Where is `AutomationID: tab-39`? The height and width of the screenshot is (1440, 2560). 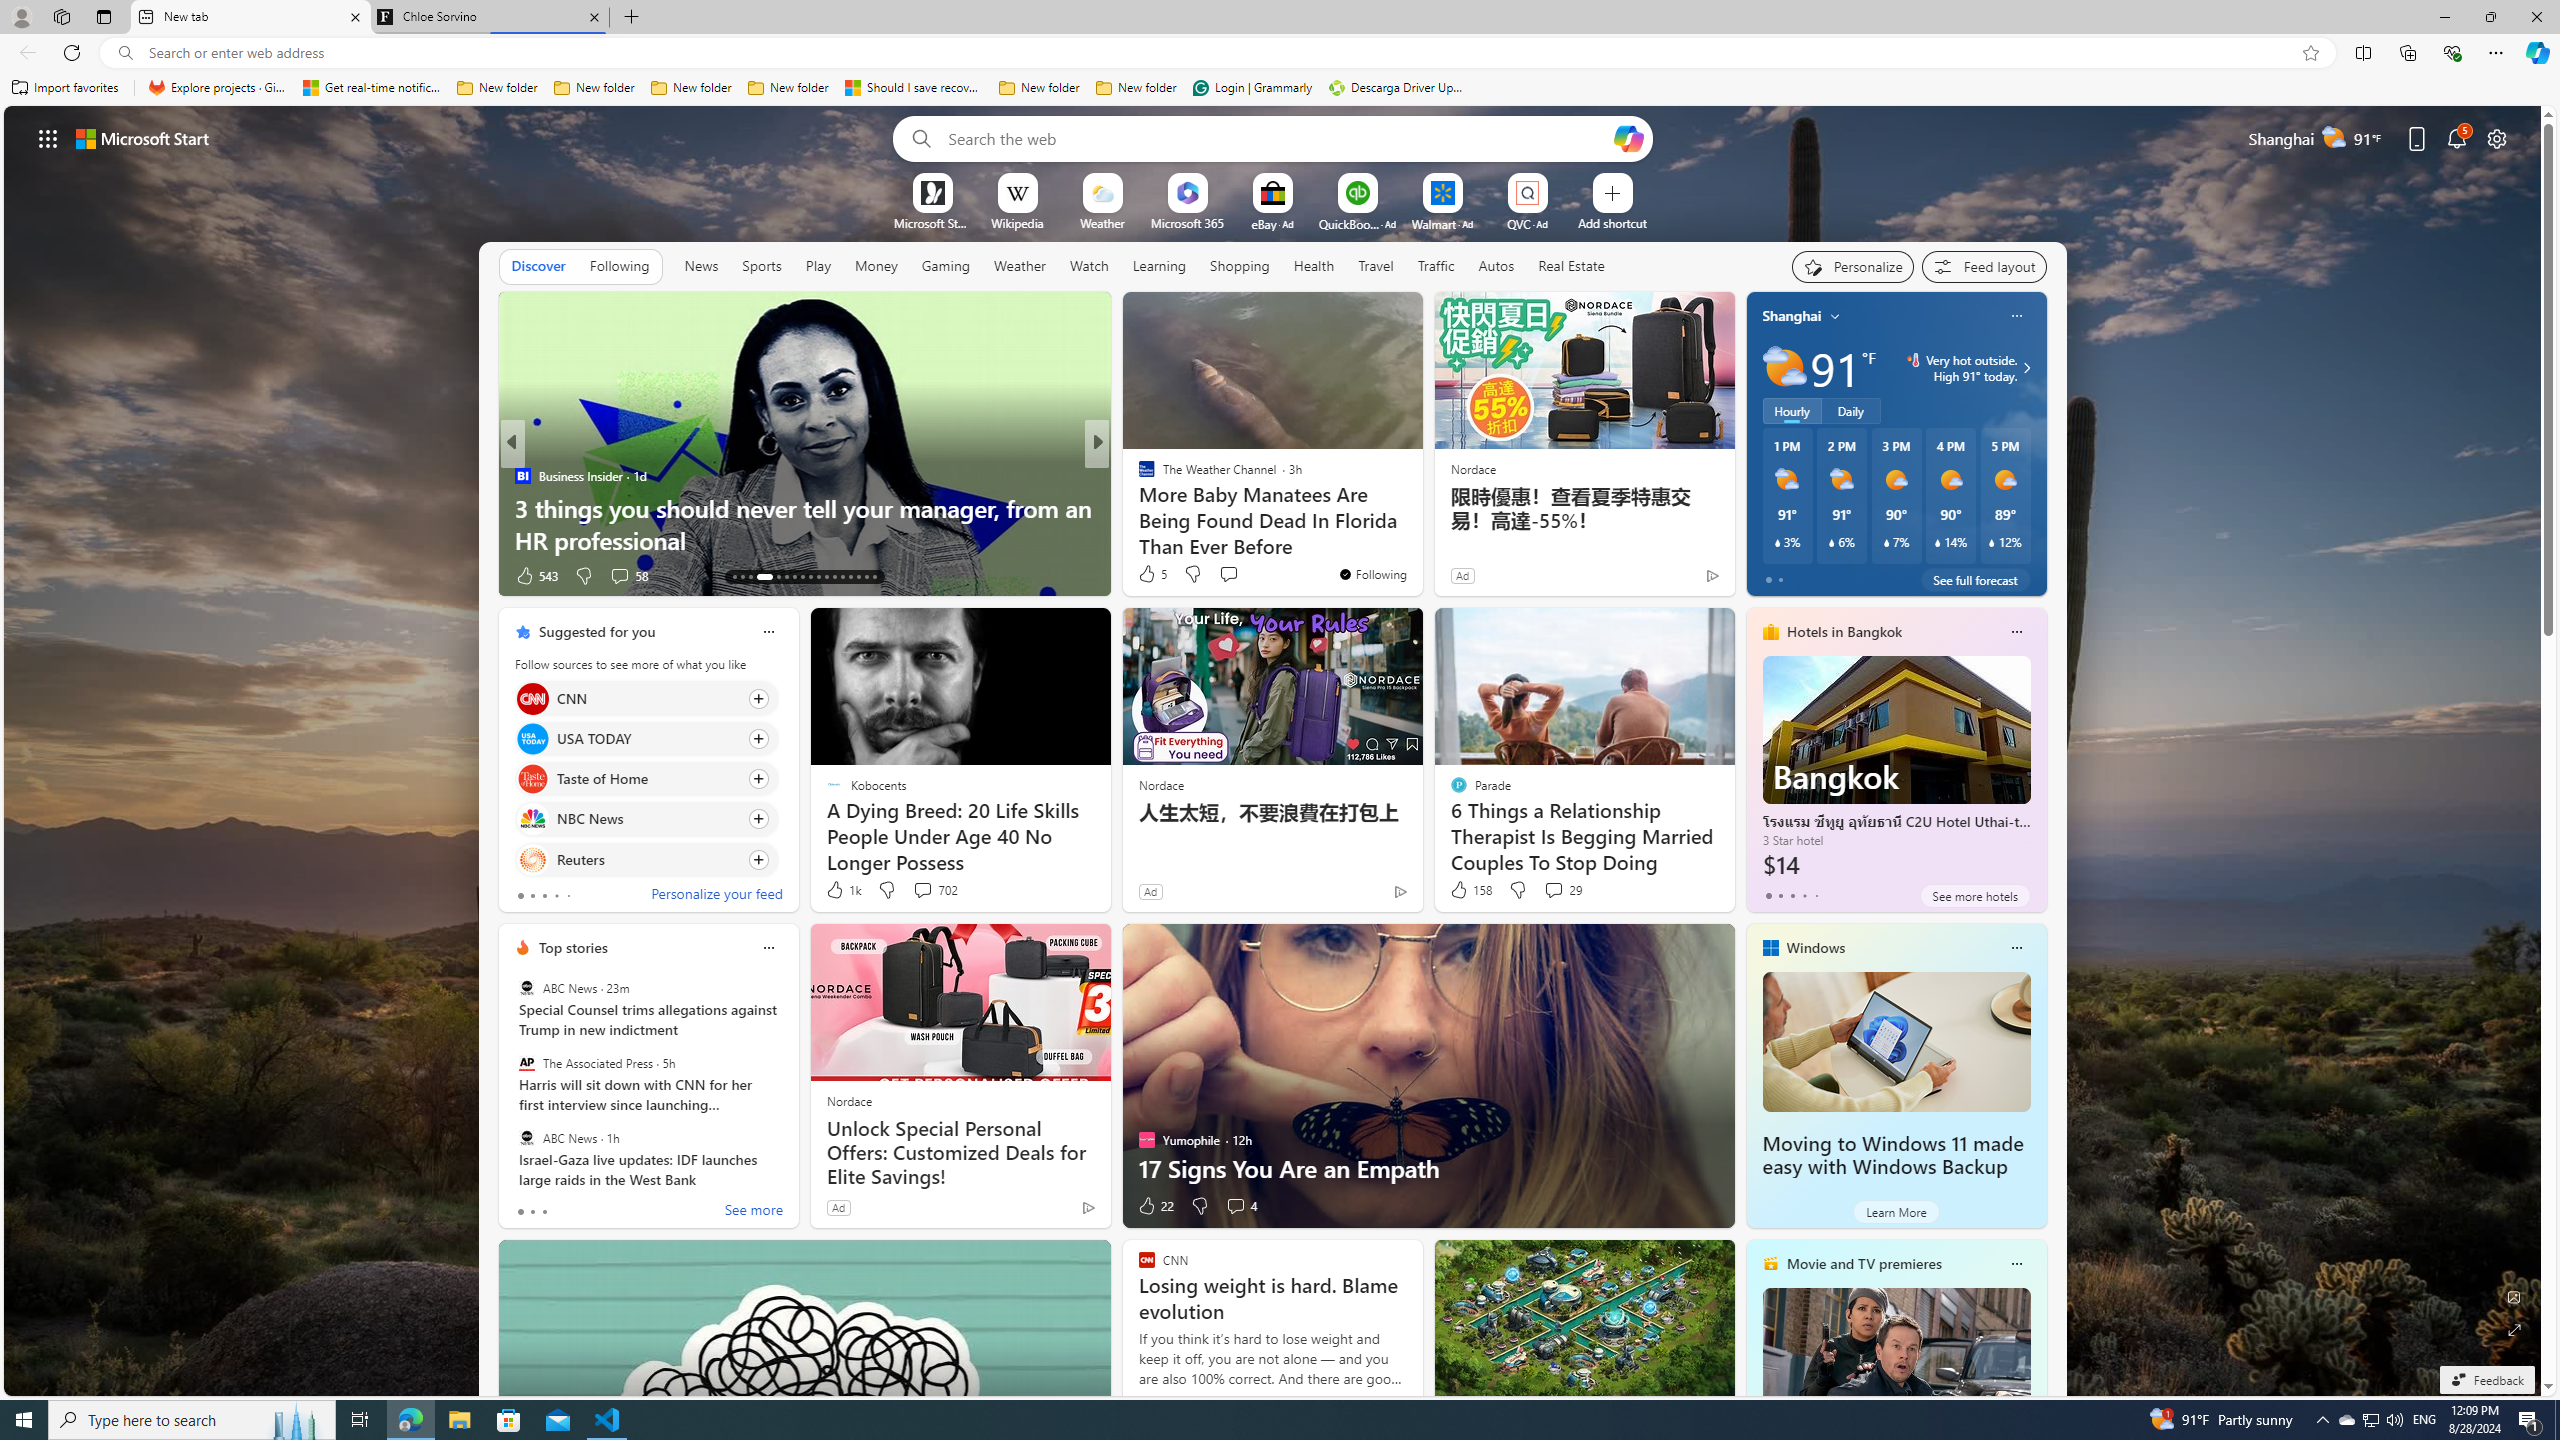 AutomationID: tab-39 is located at coordinates (850, 577).